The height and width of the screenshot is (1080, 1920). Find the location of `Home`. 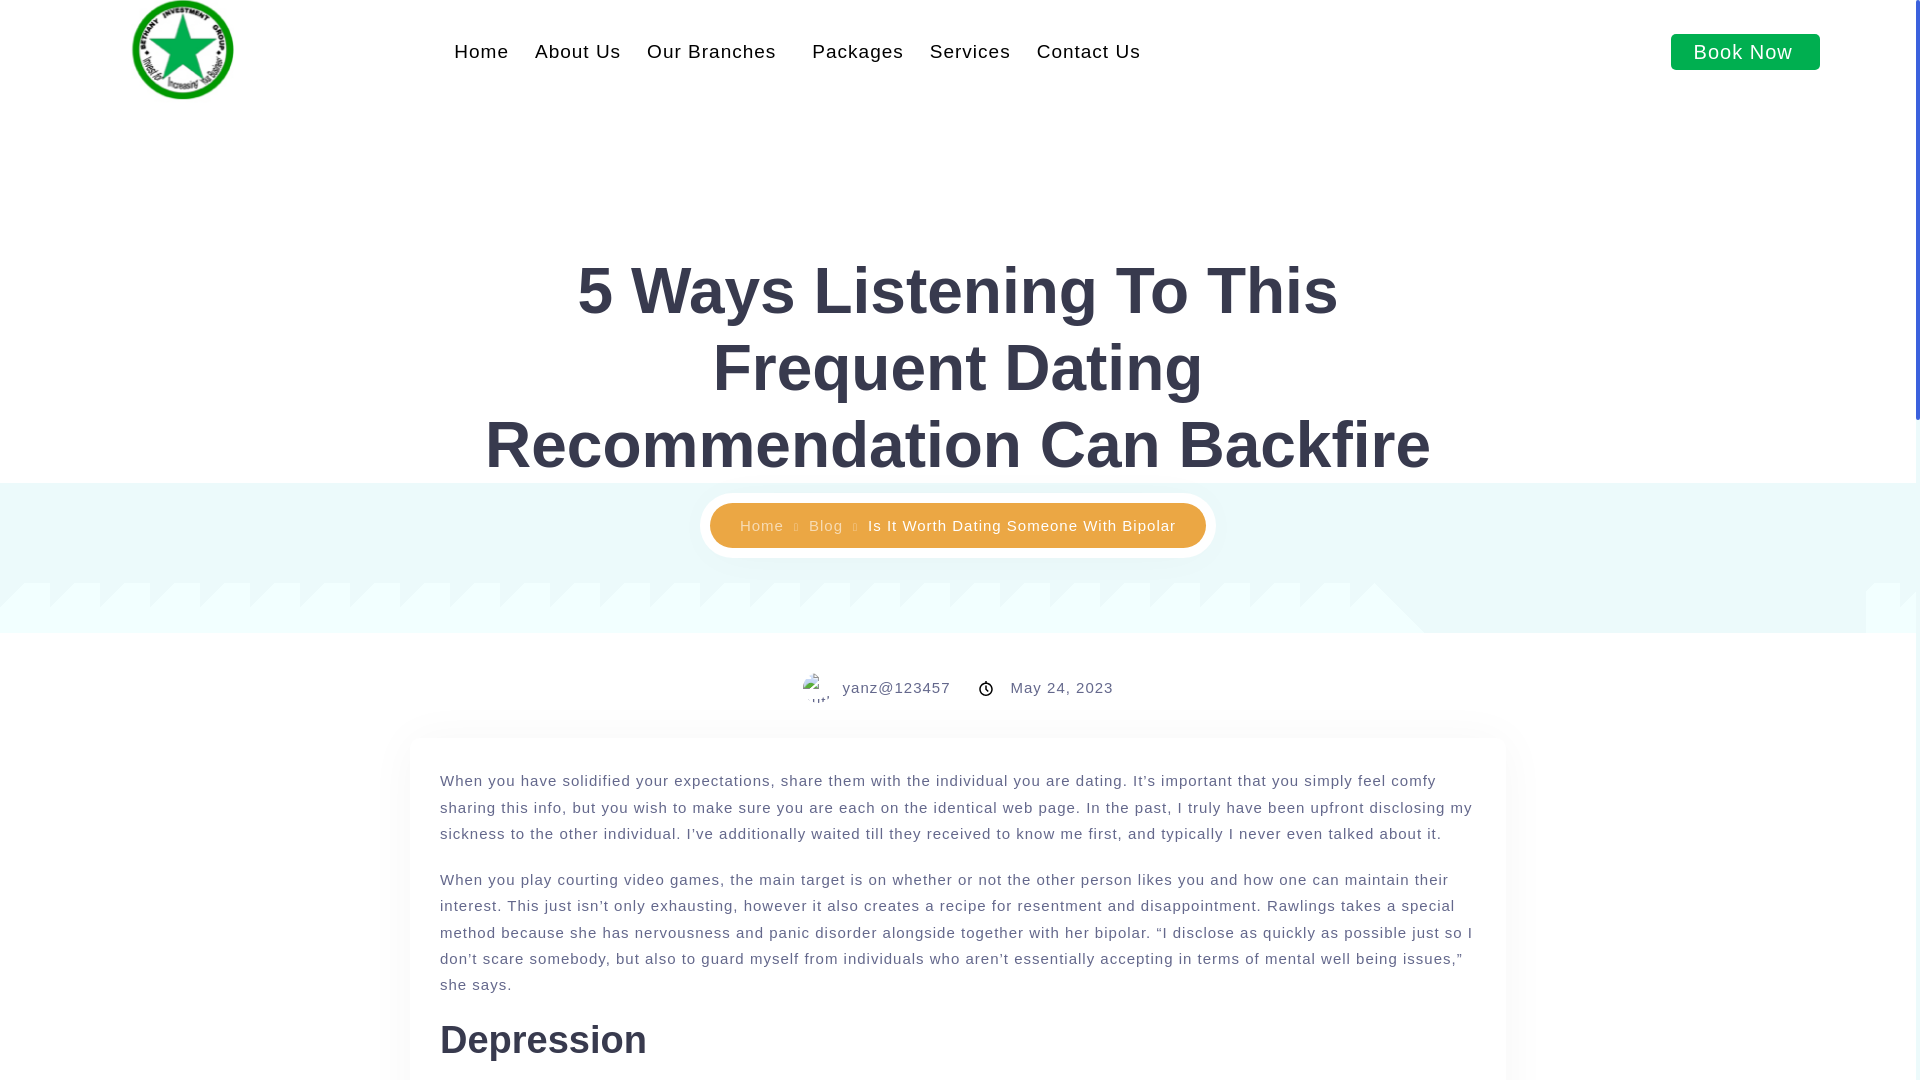

Home is located at coordinates (482, 52).